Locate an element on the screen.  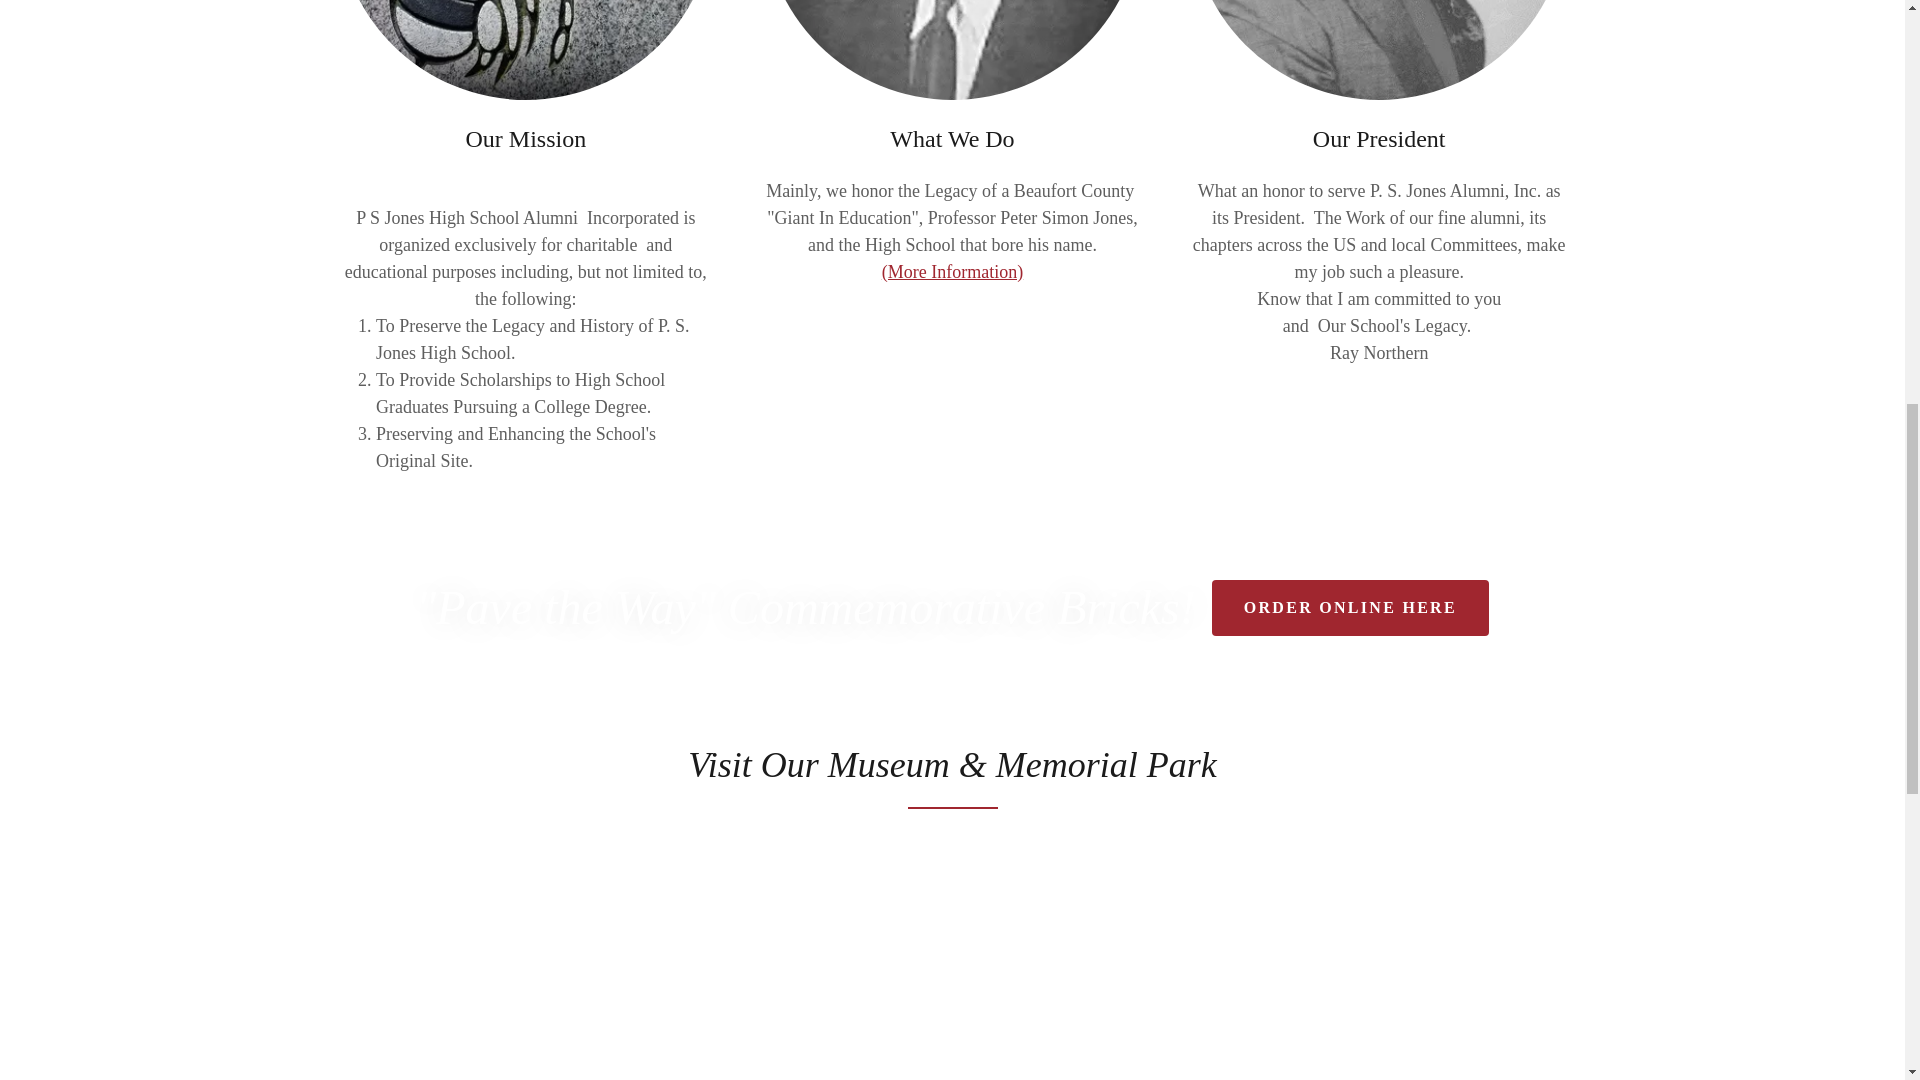
ORDER ONLINE HERE is located at coordinates (1350, 608).